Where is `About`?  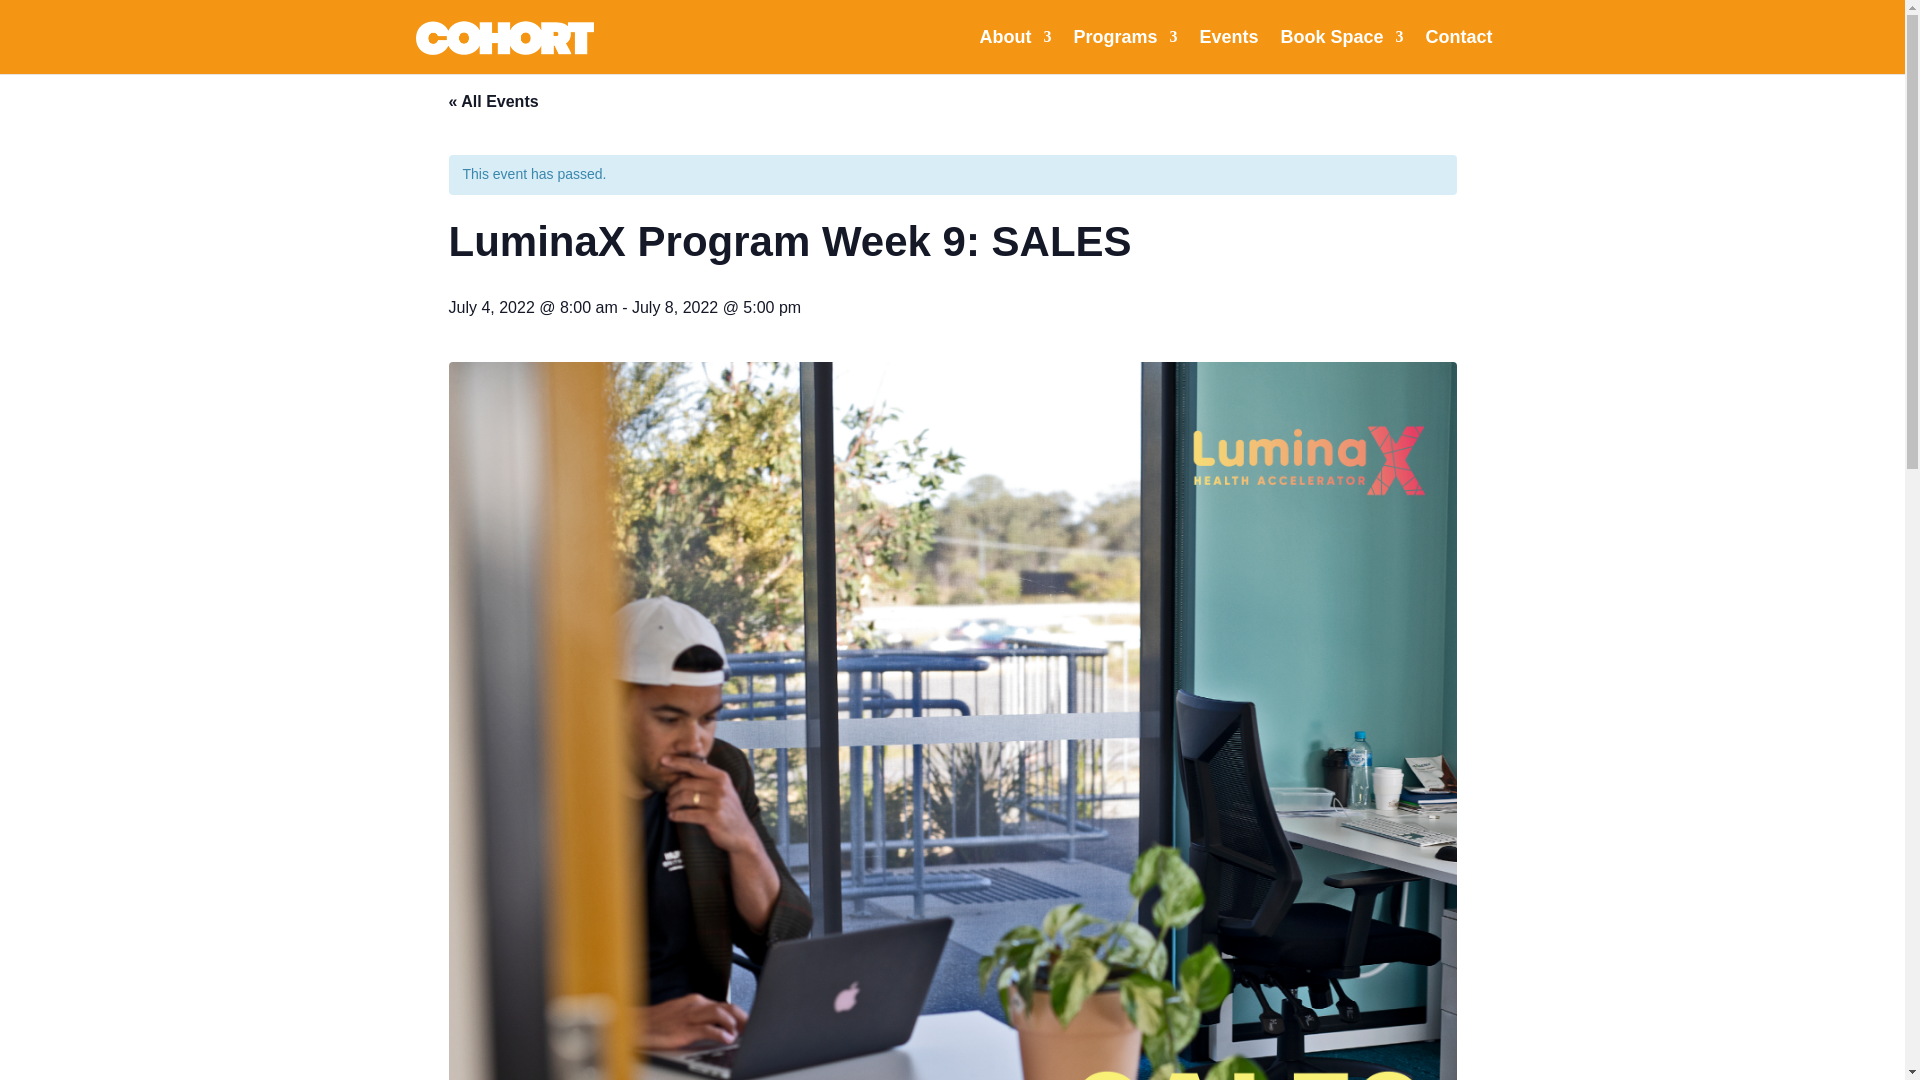 About is located at coordinates (1014, 52).